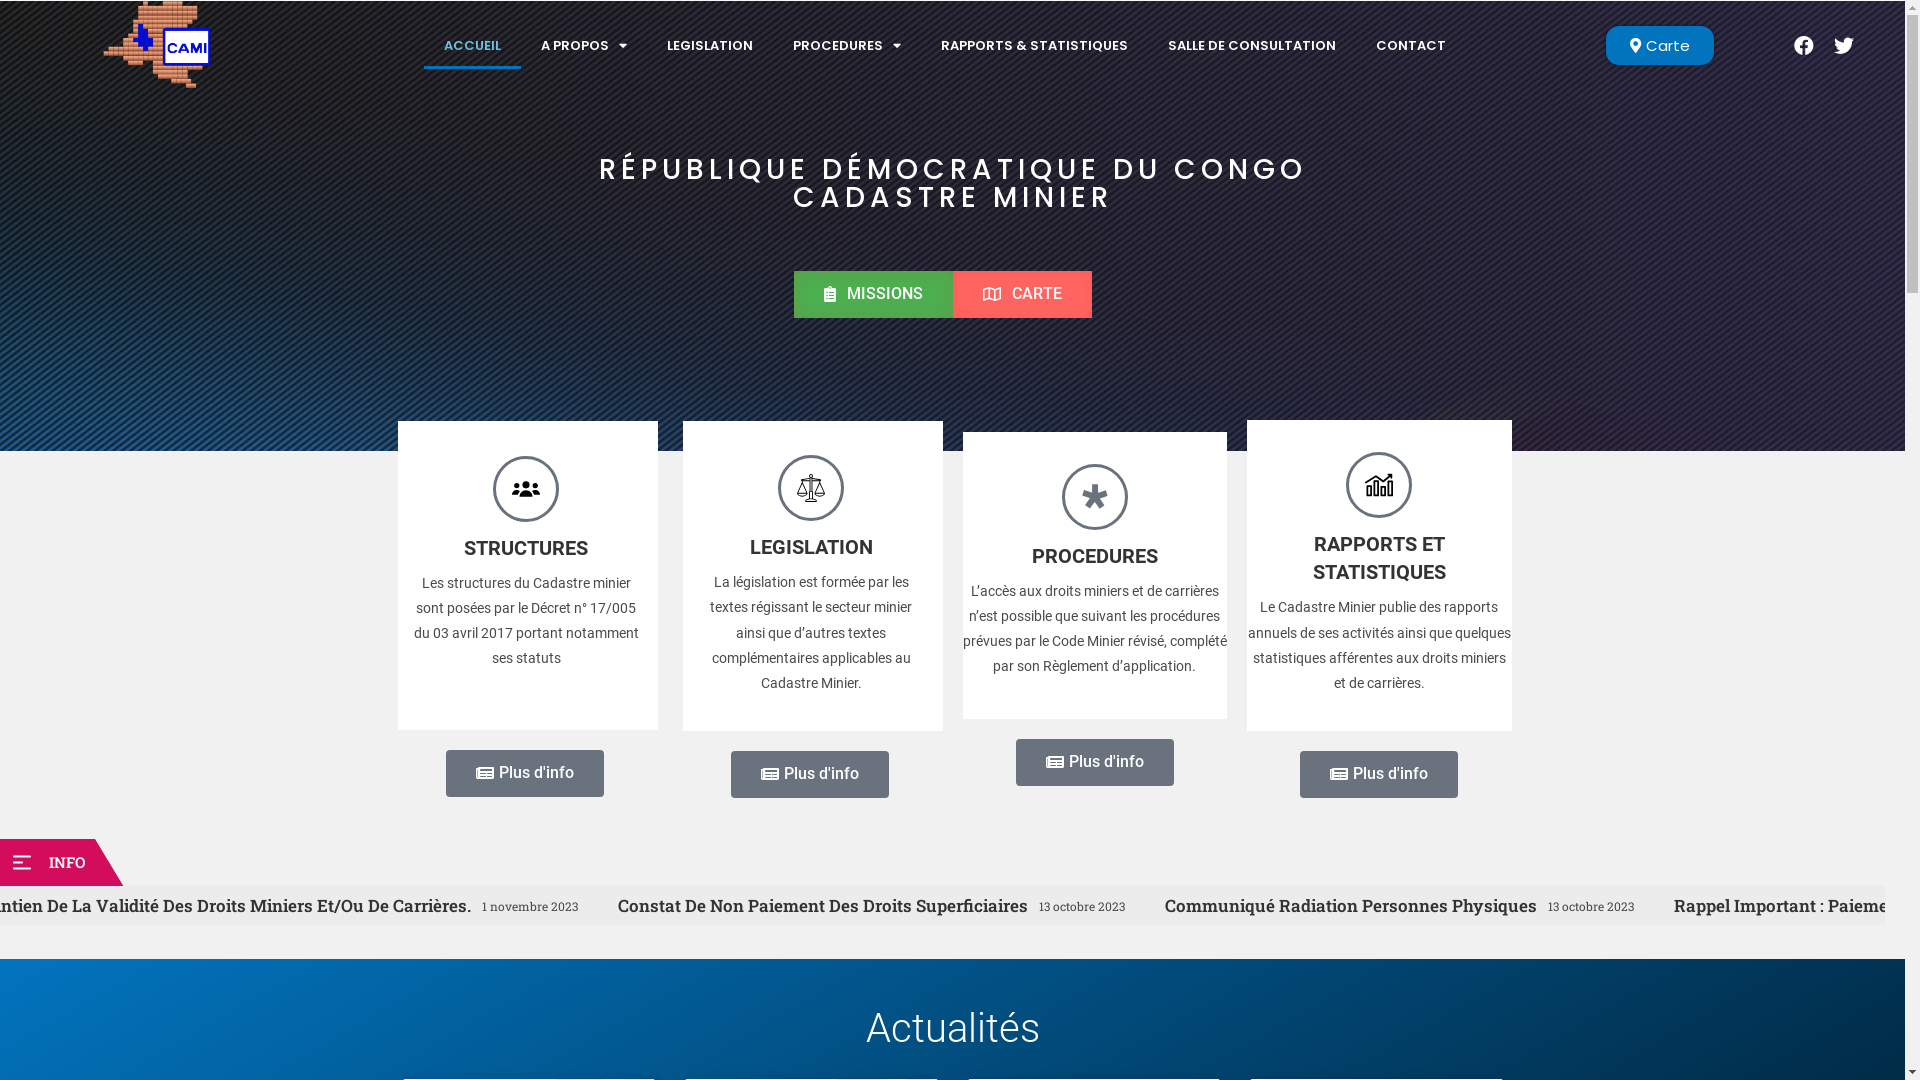 Image resolution: width=1920 pixels, height=1080 pixels. What do you see at coordinates (846, 46) in the screenshot?
I see `PROCEDURES` at bounding box center [846, 46].